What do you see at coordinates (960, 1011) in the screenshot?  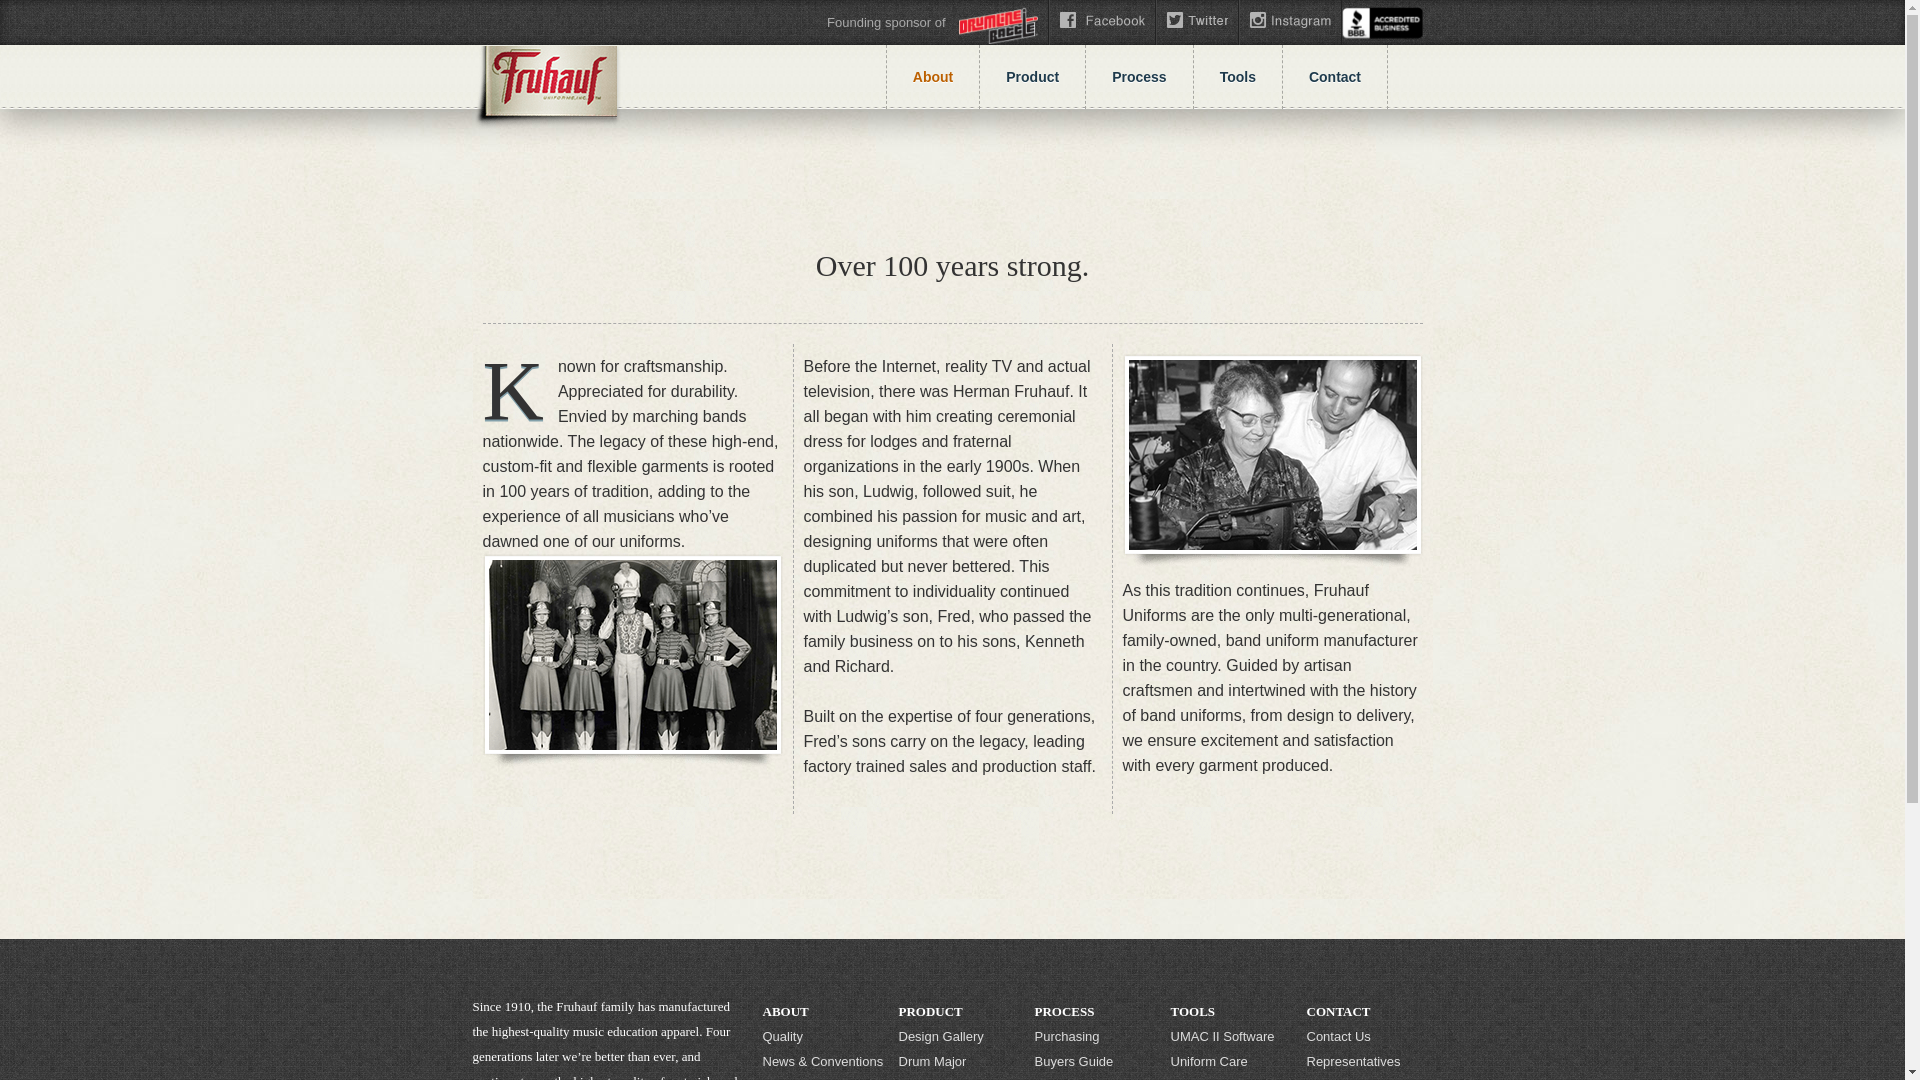 I see `PRODUCT` at bounding box center [960, 1011].